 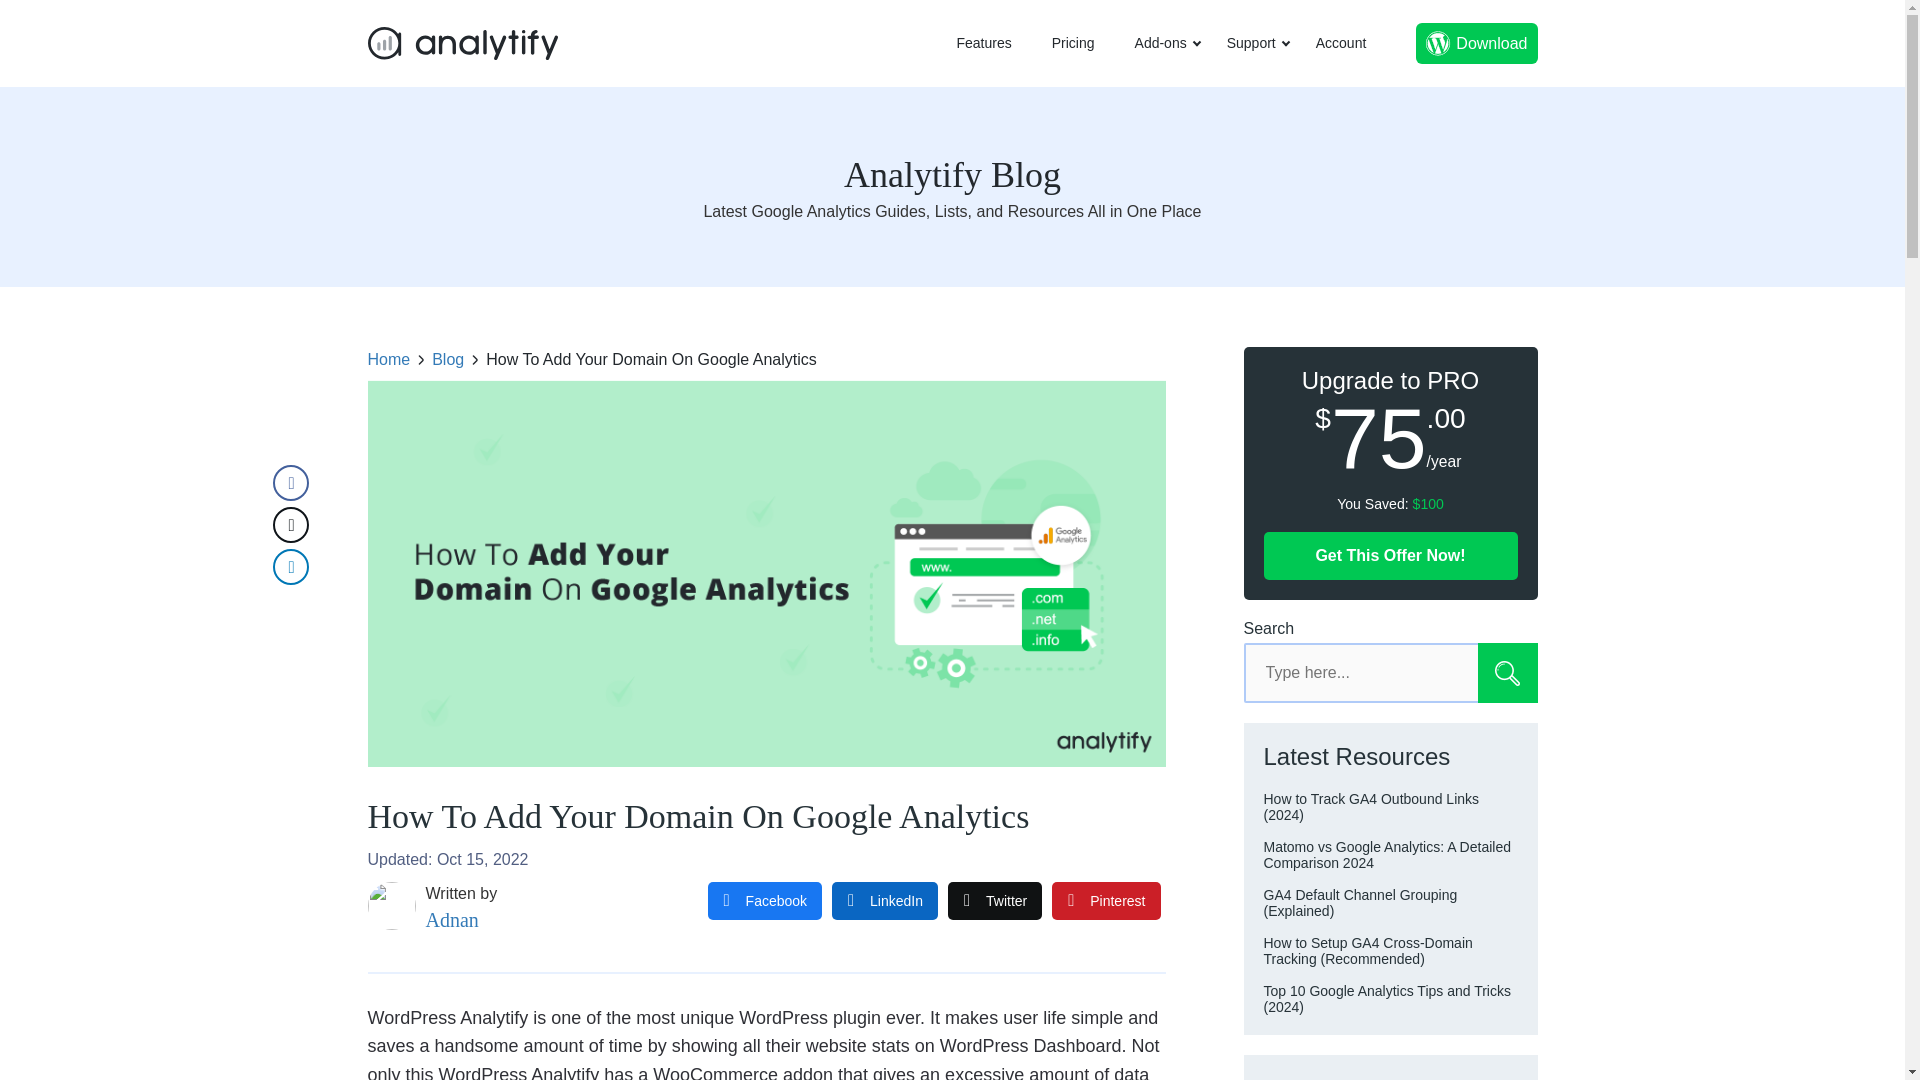 I want to click on Adnan, so click(x=452, y=920).